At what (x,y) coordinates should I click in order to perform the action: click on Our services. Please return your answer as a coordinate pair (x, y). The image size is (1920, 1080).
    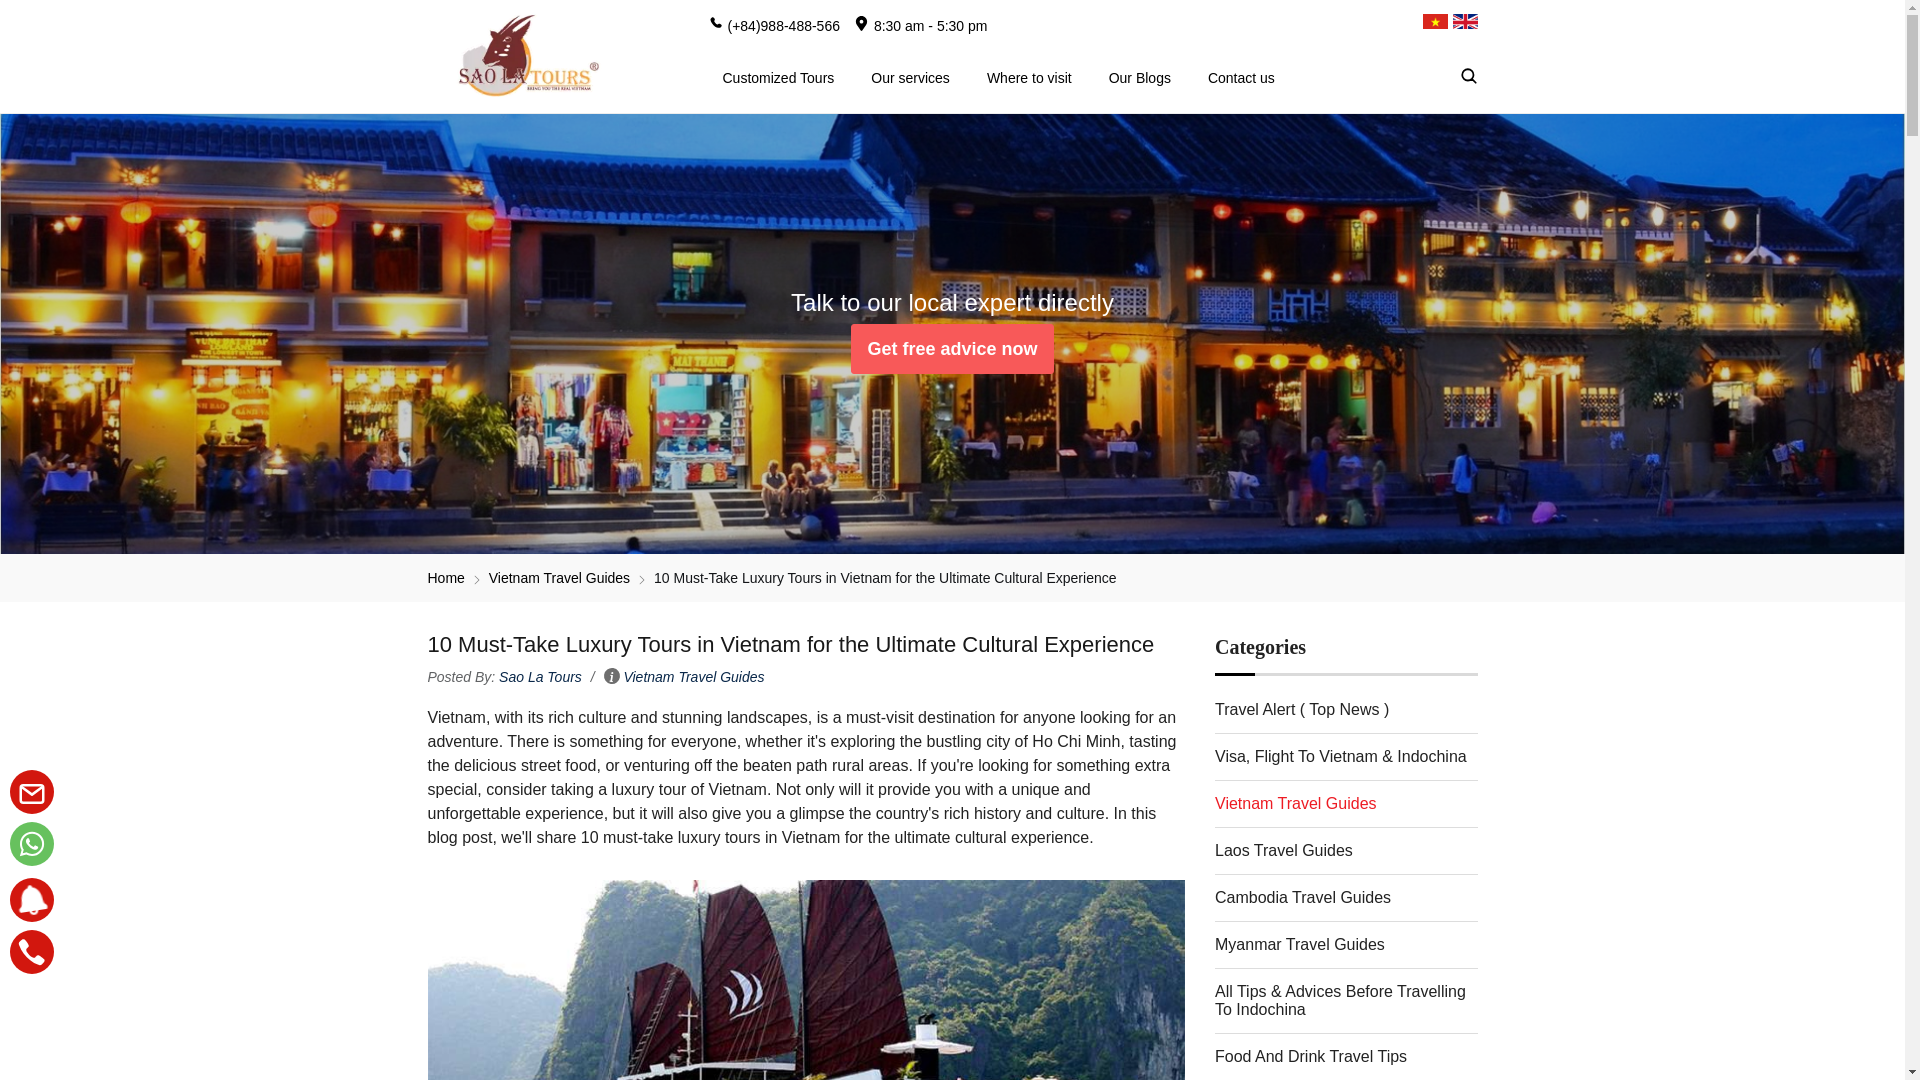
    Looking at the image, I should click on (910, 76).